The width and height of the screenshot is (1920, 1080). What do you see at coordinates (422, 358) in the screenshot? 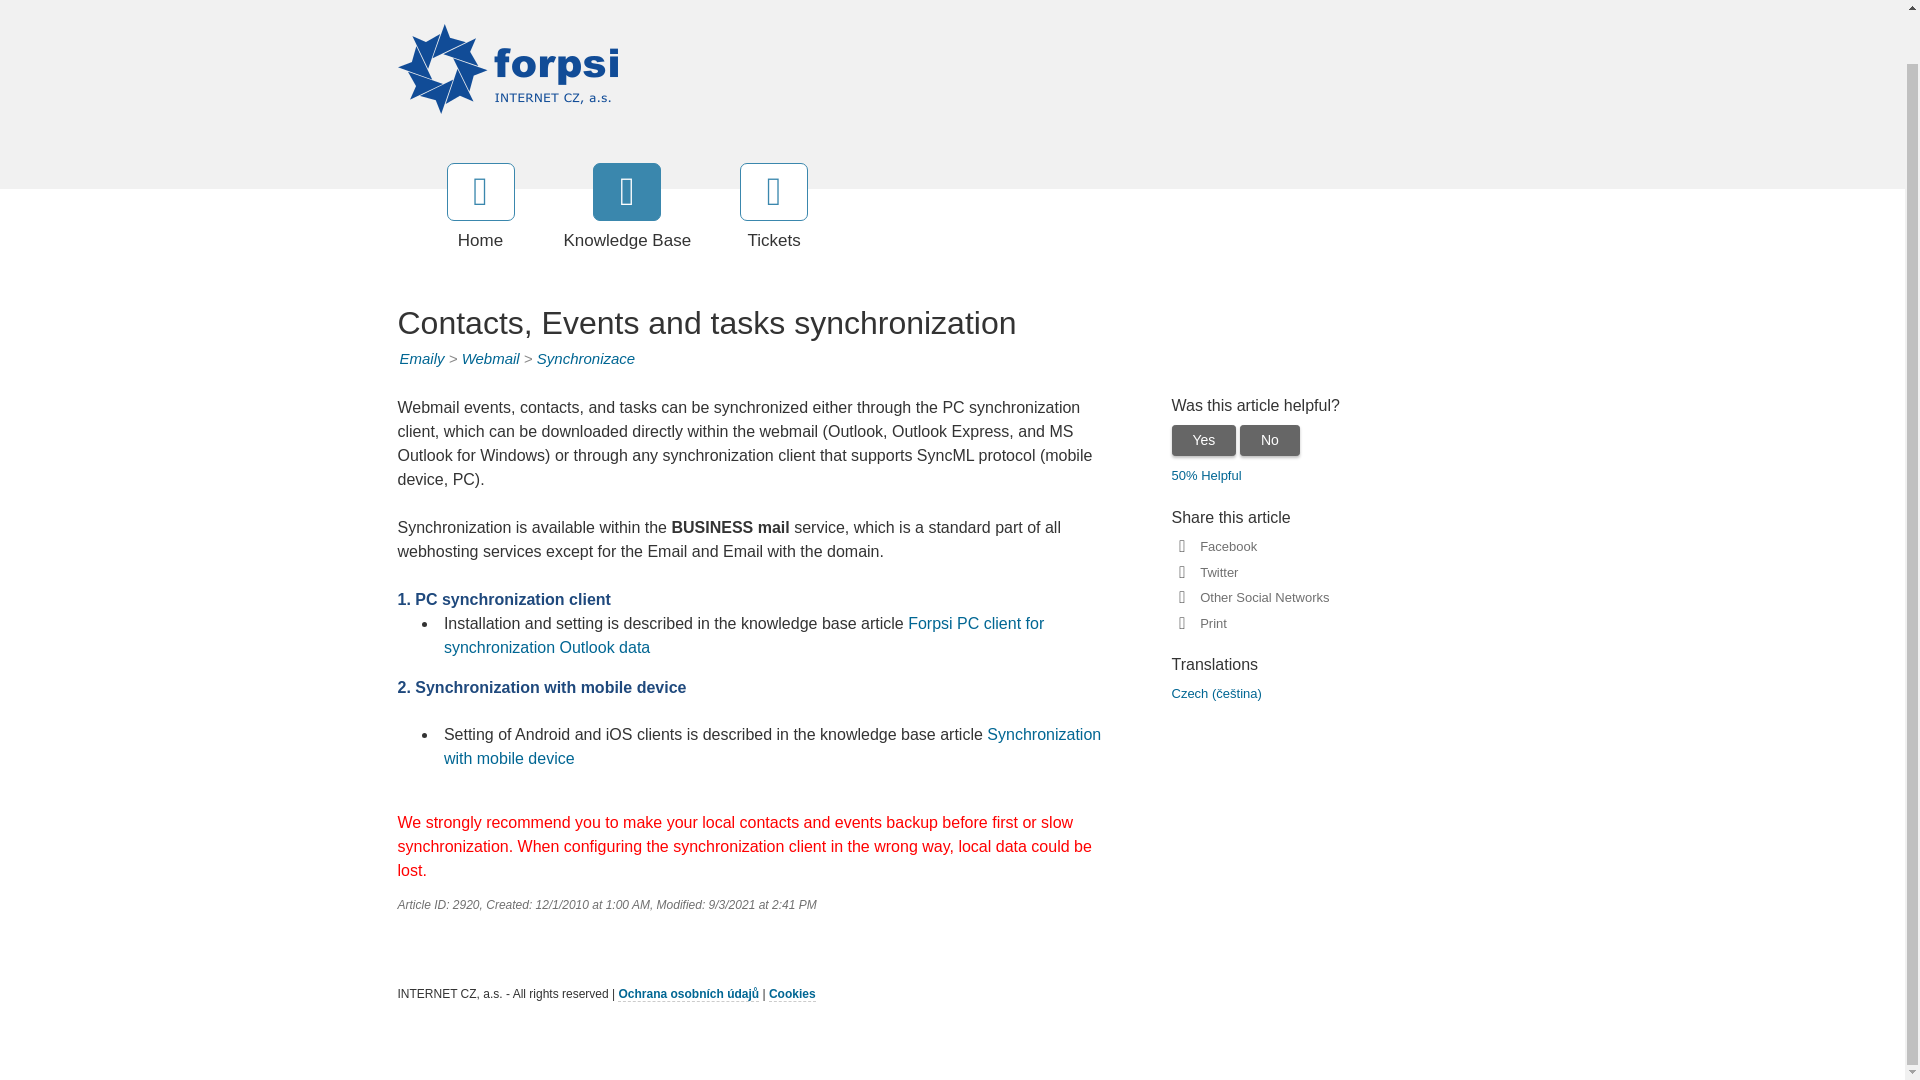
I see `Emaily` at bounding box center [422, 358].